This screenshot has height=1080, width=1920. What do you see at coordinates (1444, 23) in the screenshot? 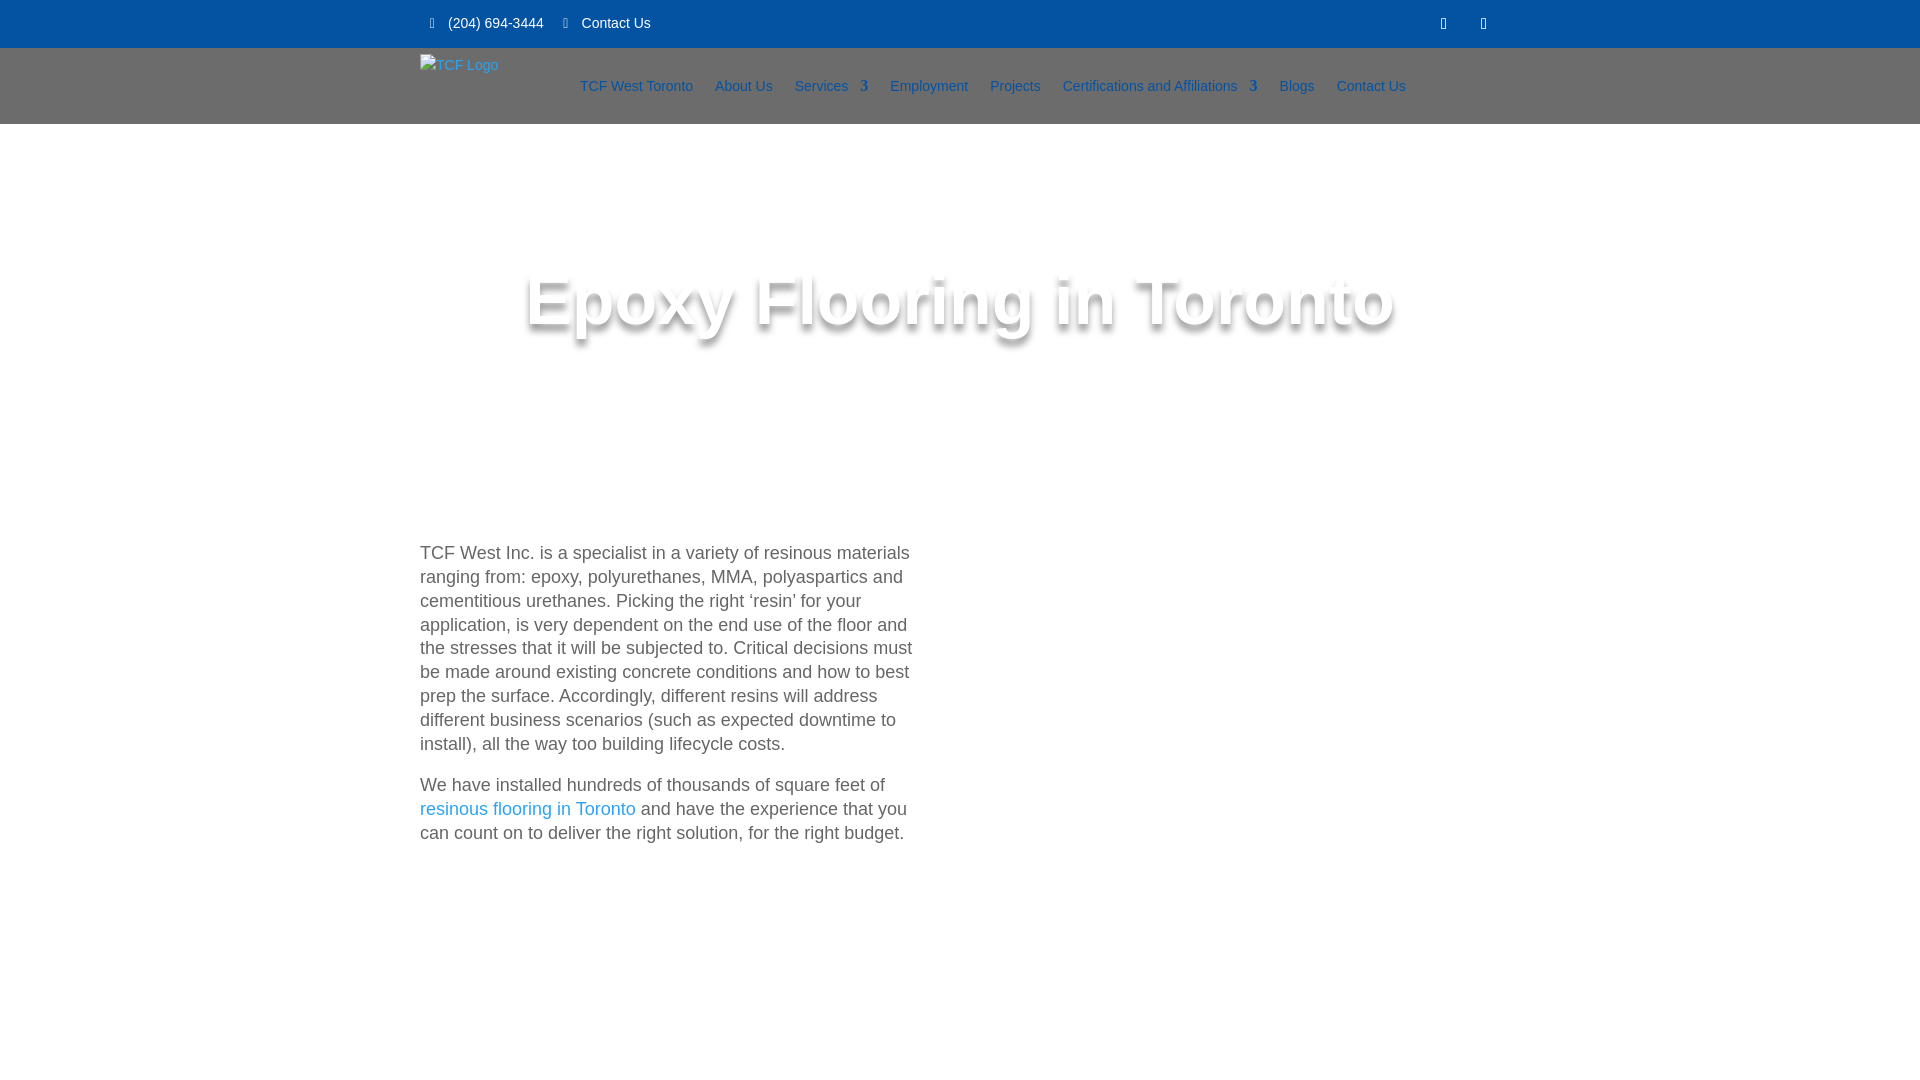
I see `Follow on Facebook` at bounding box center [1444, 23].